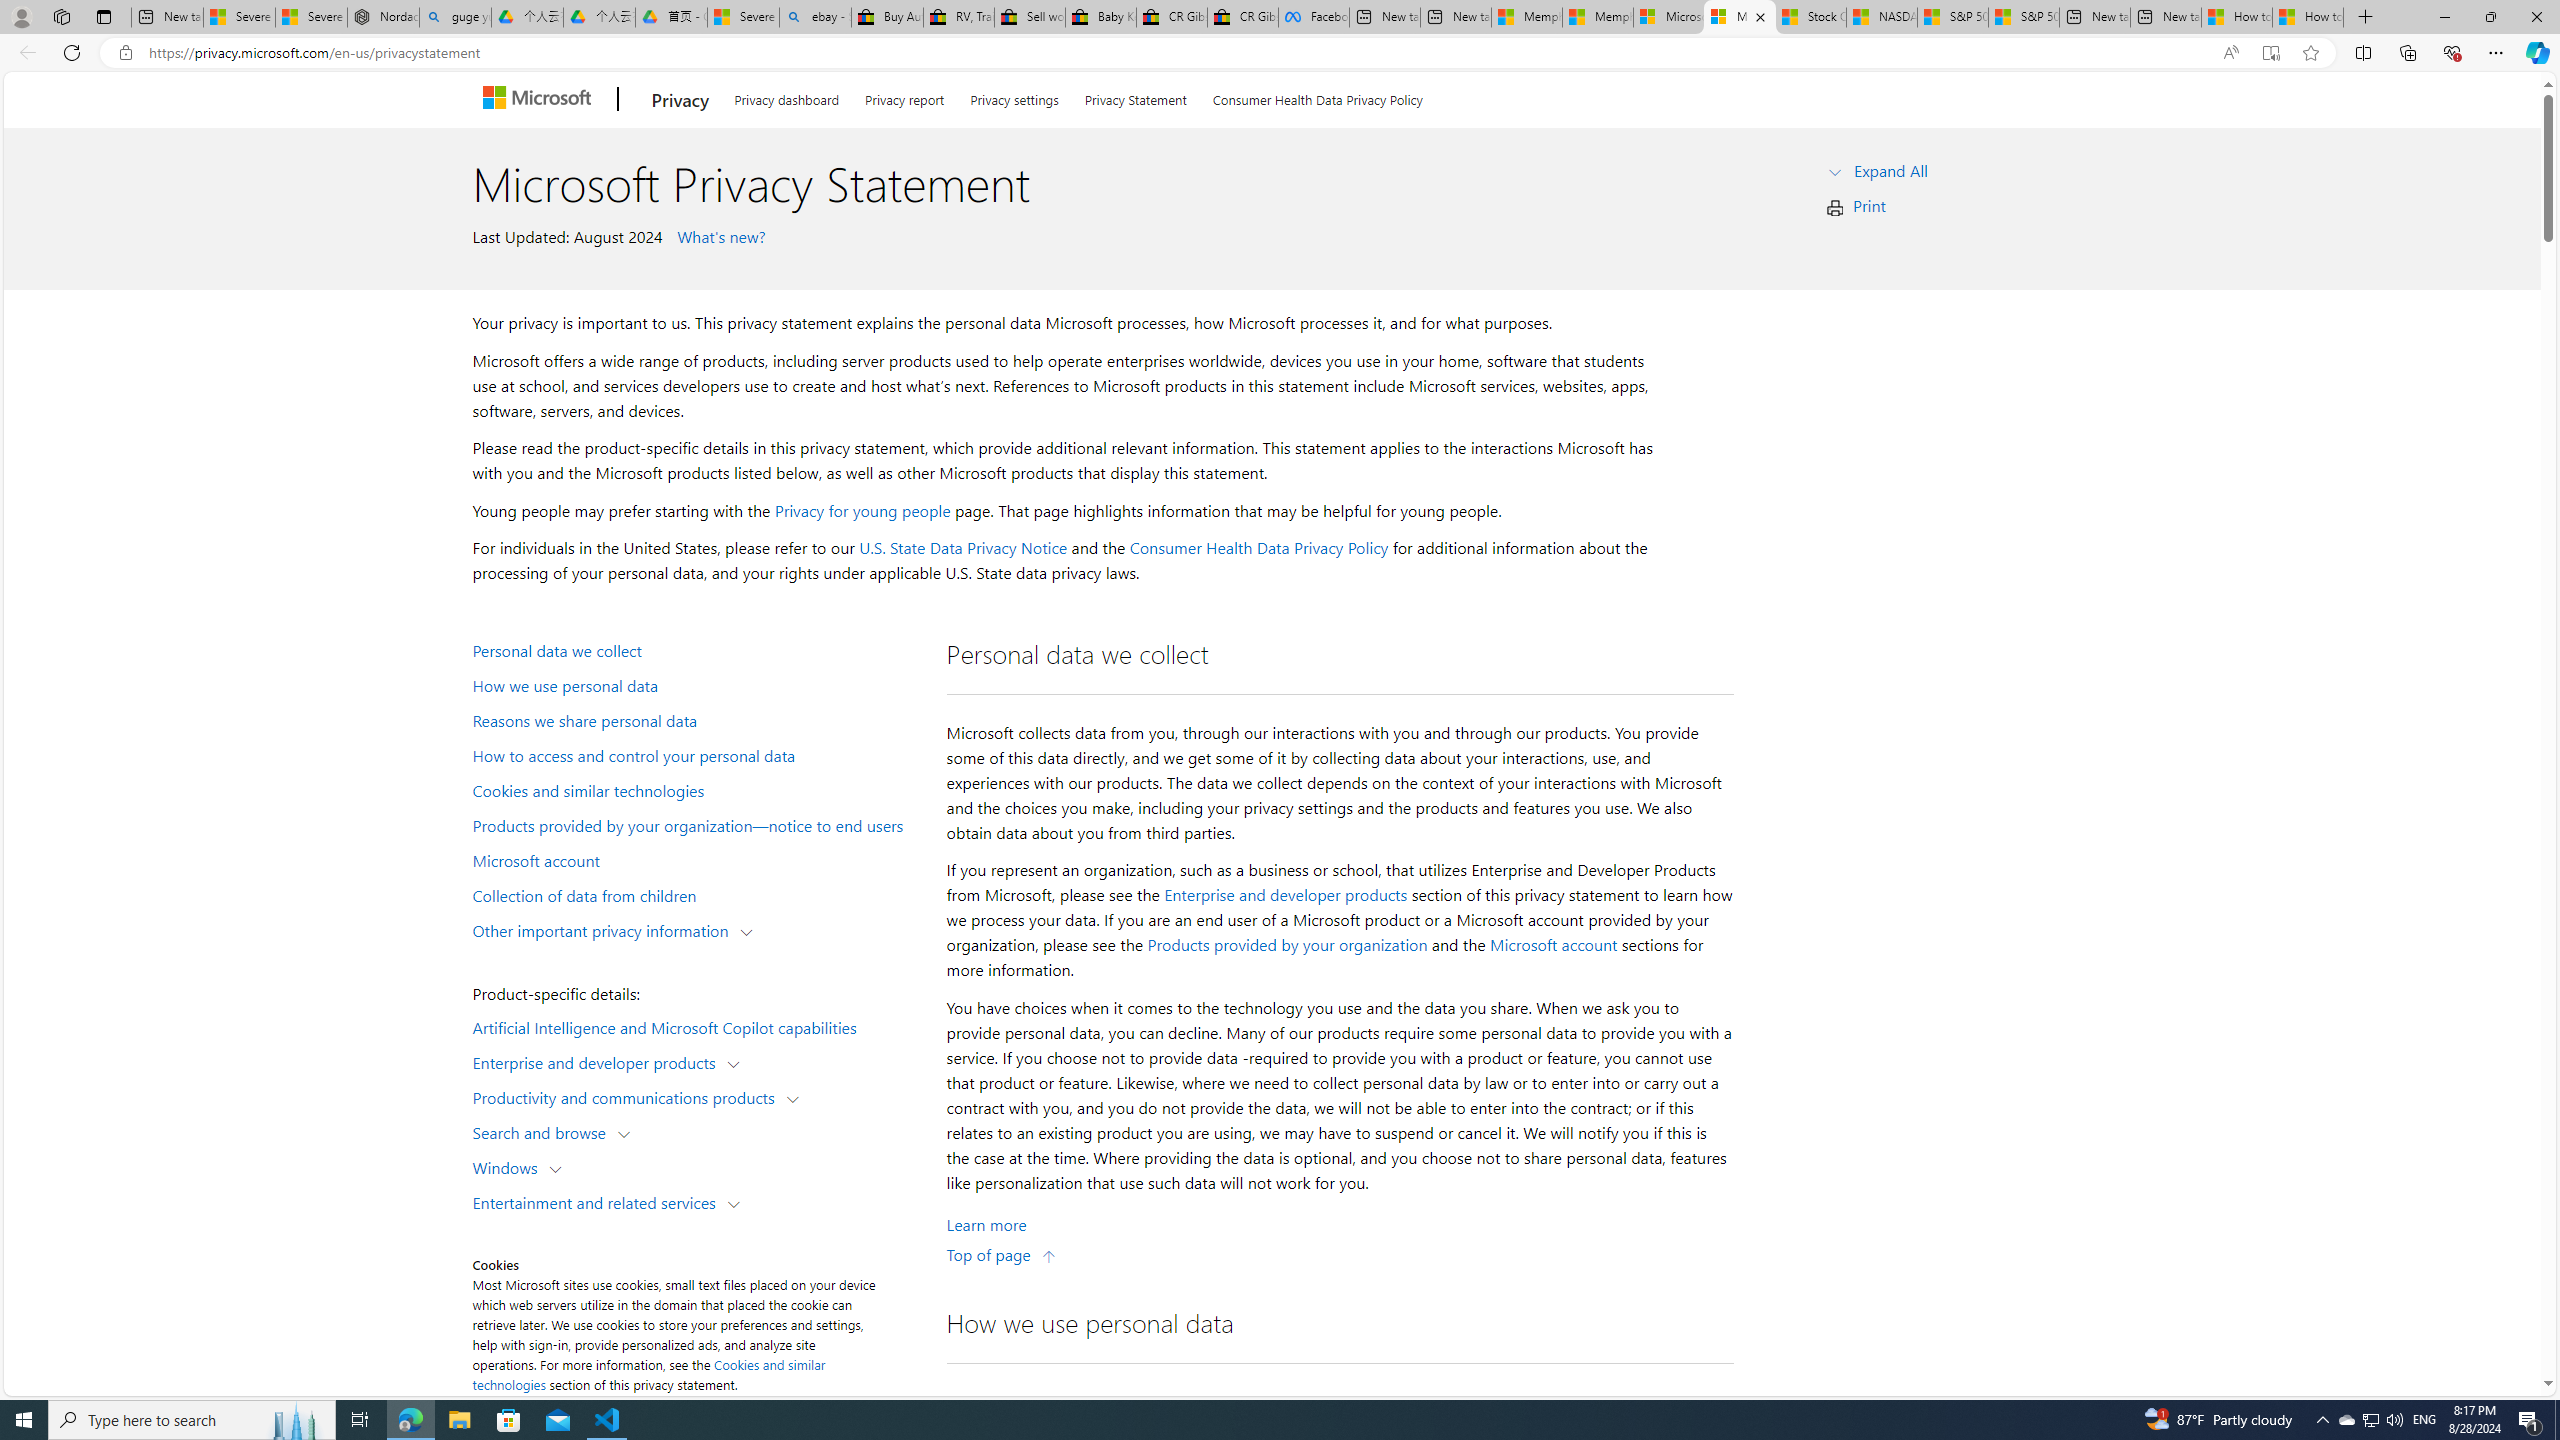 Image resolution: width=2560 pixels, height=1440 pixels. Describe the element at coordinates (786, 96) in the screenshot. I see `Privacy dashboard` at that location.